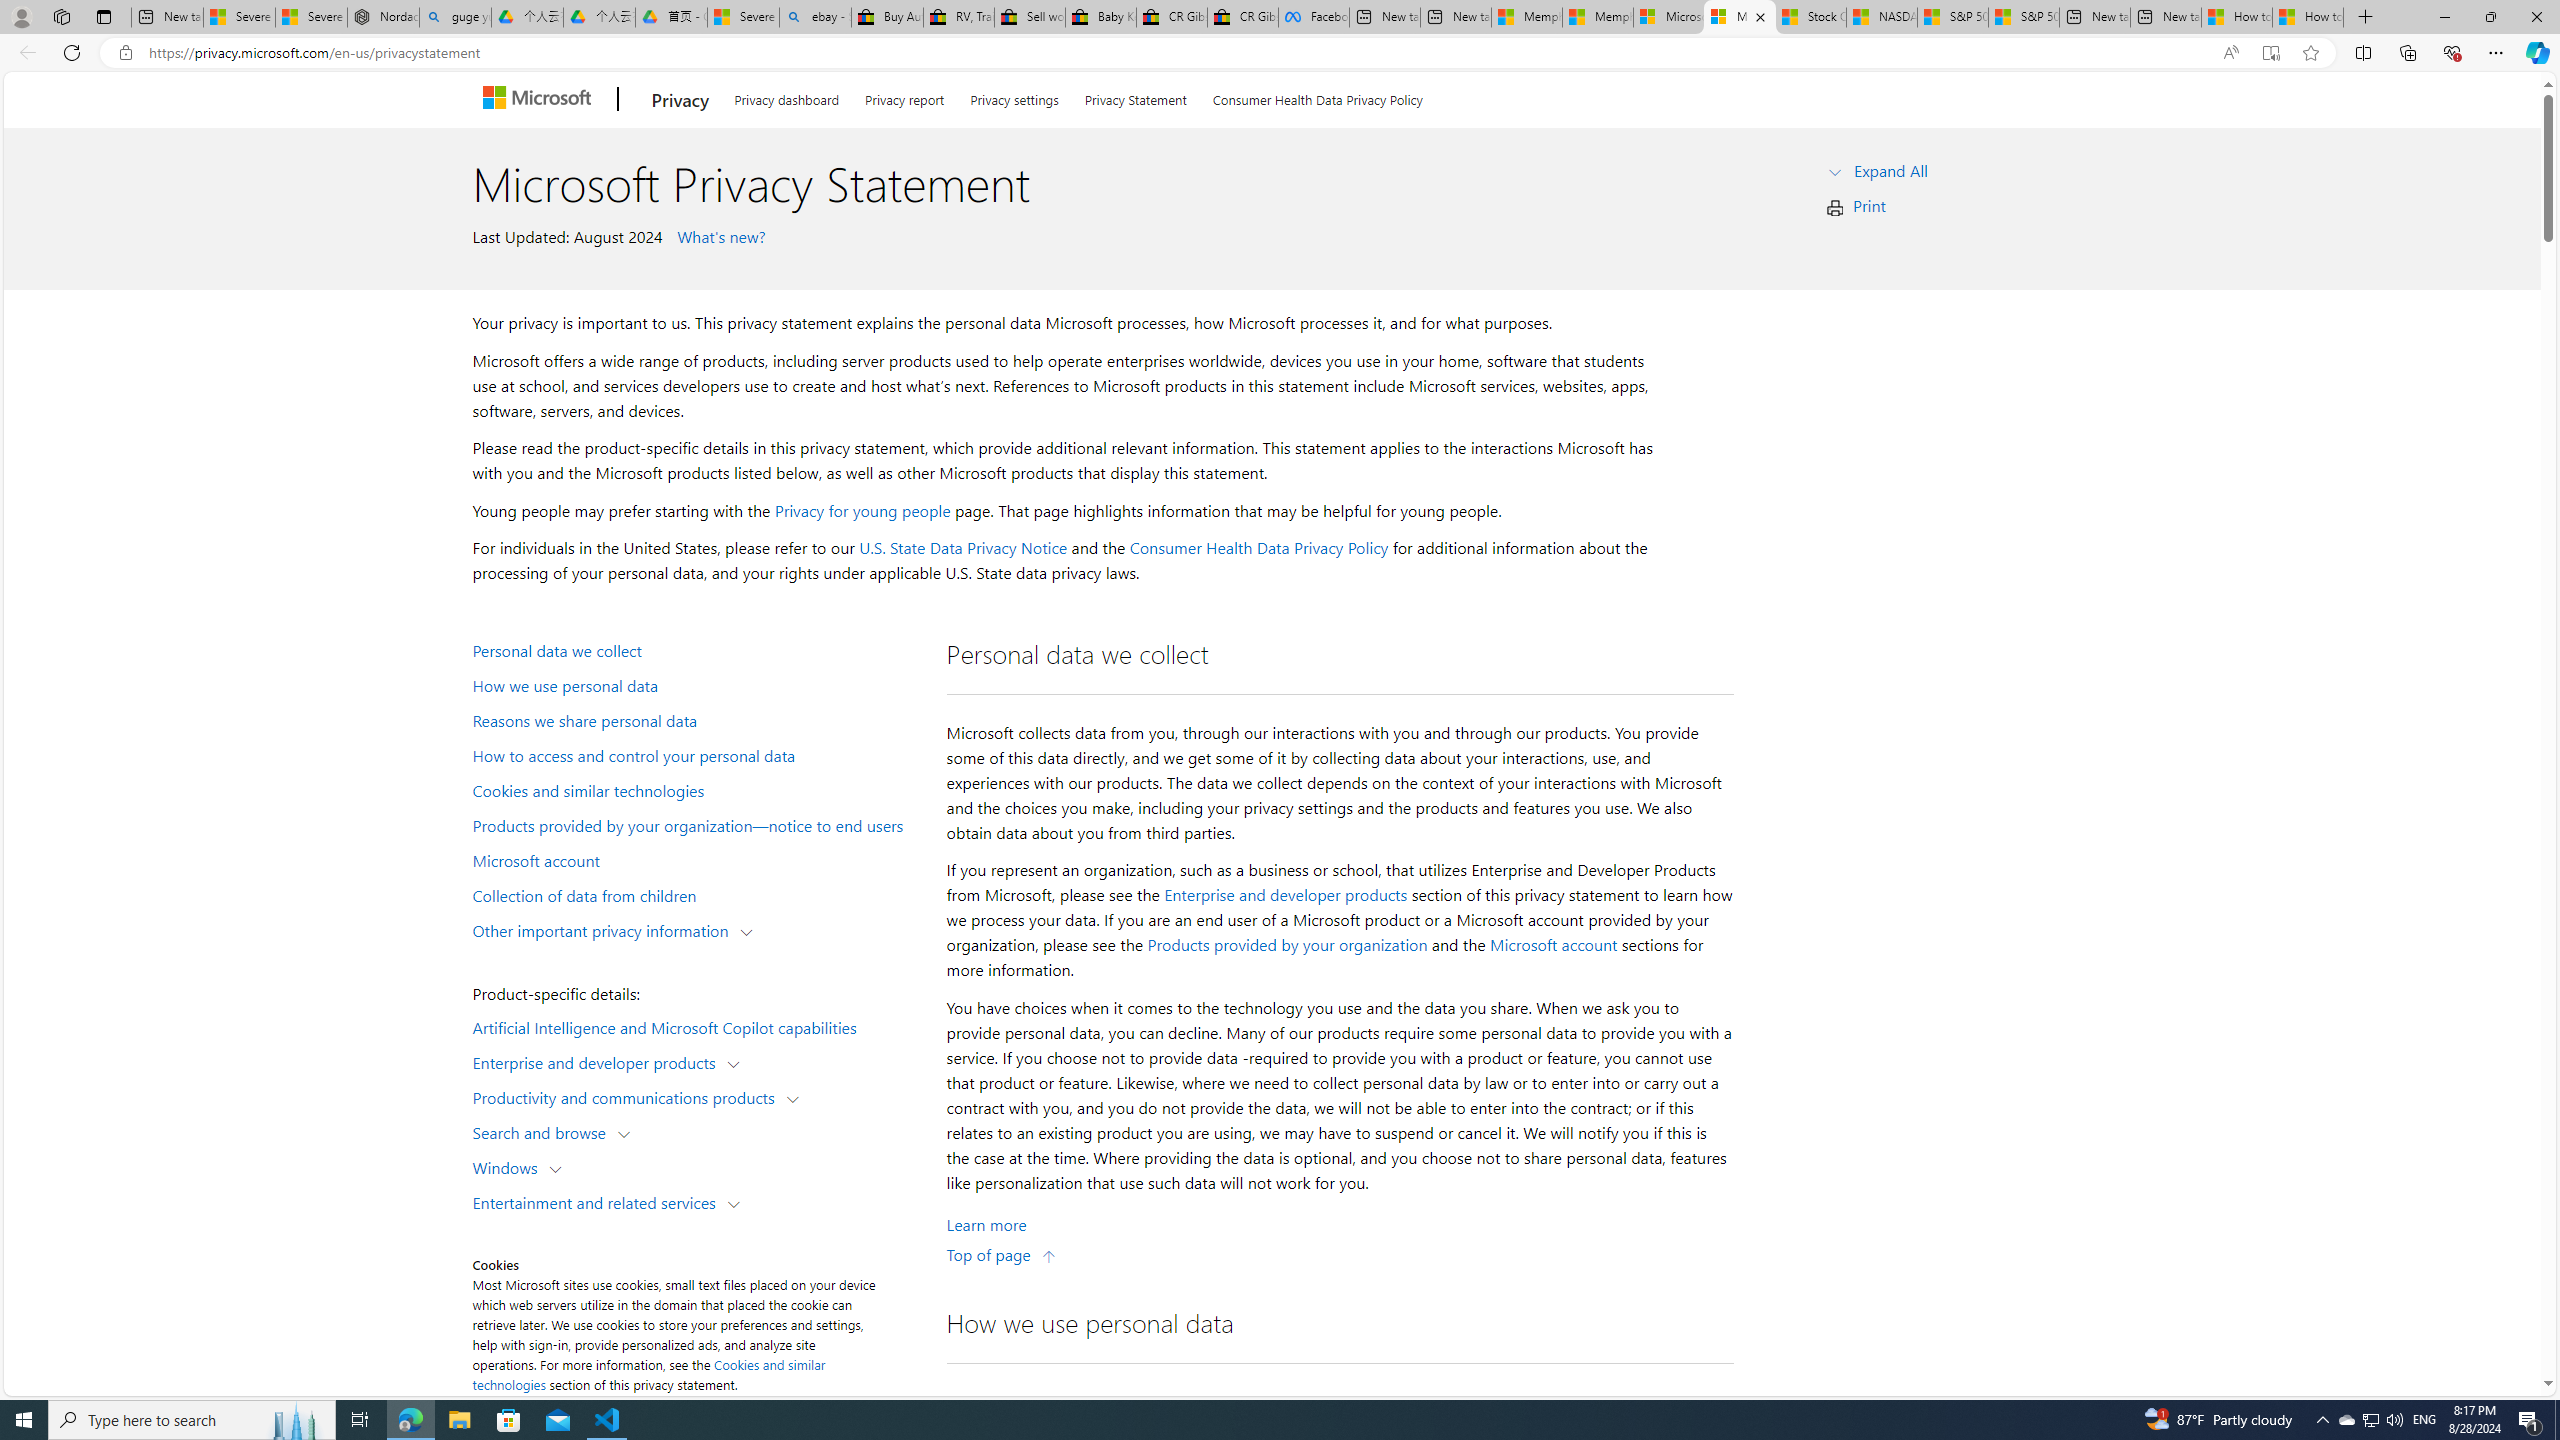 Image resolution: width=2560 pixels, height=1440 pixels. Describe the element at coordinates (786, 96) in the screenshot. I see `Privacy dashboard` at that location.